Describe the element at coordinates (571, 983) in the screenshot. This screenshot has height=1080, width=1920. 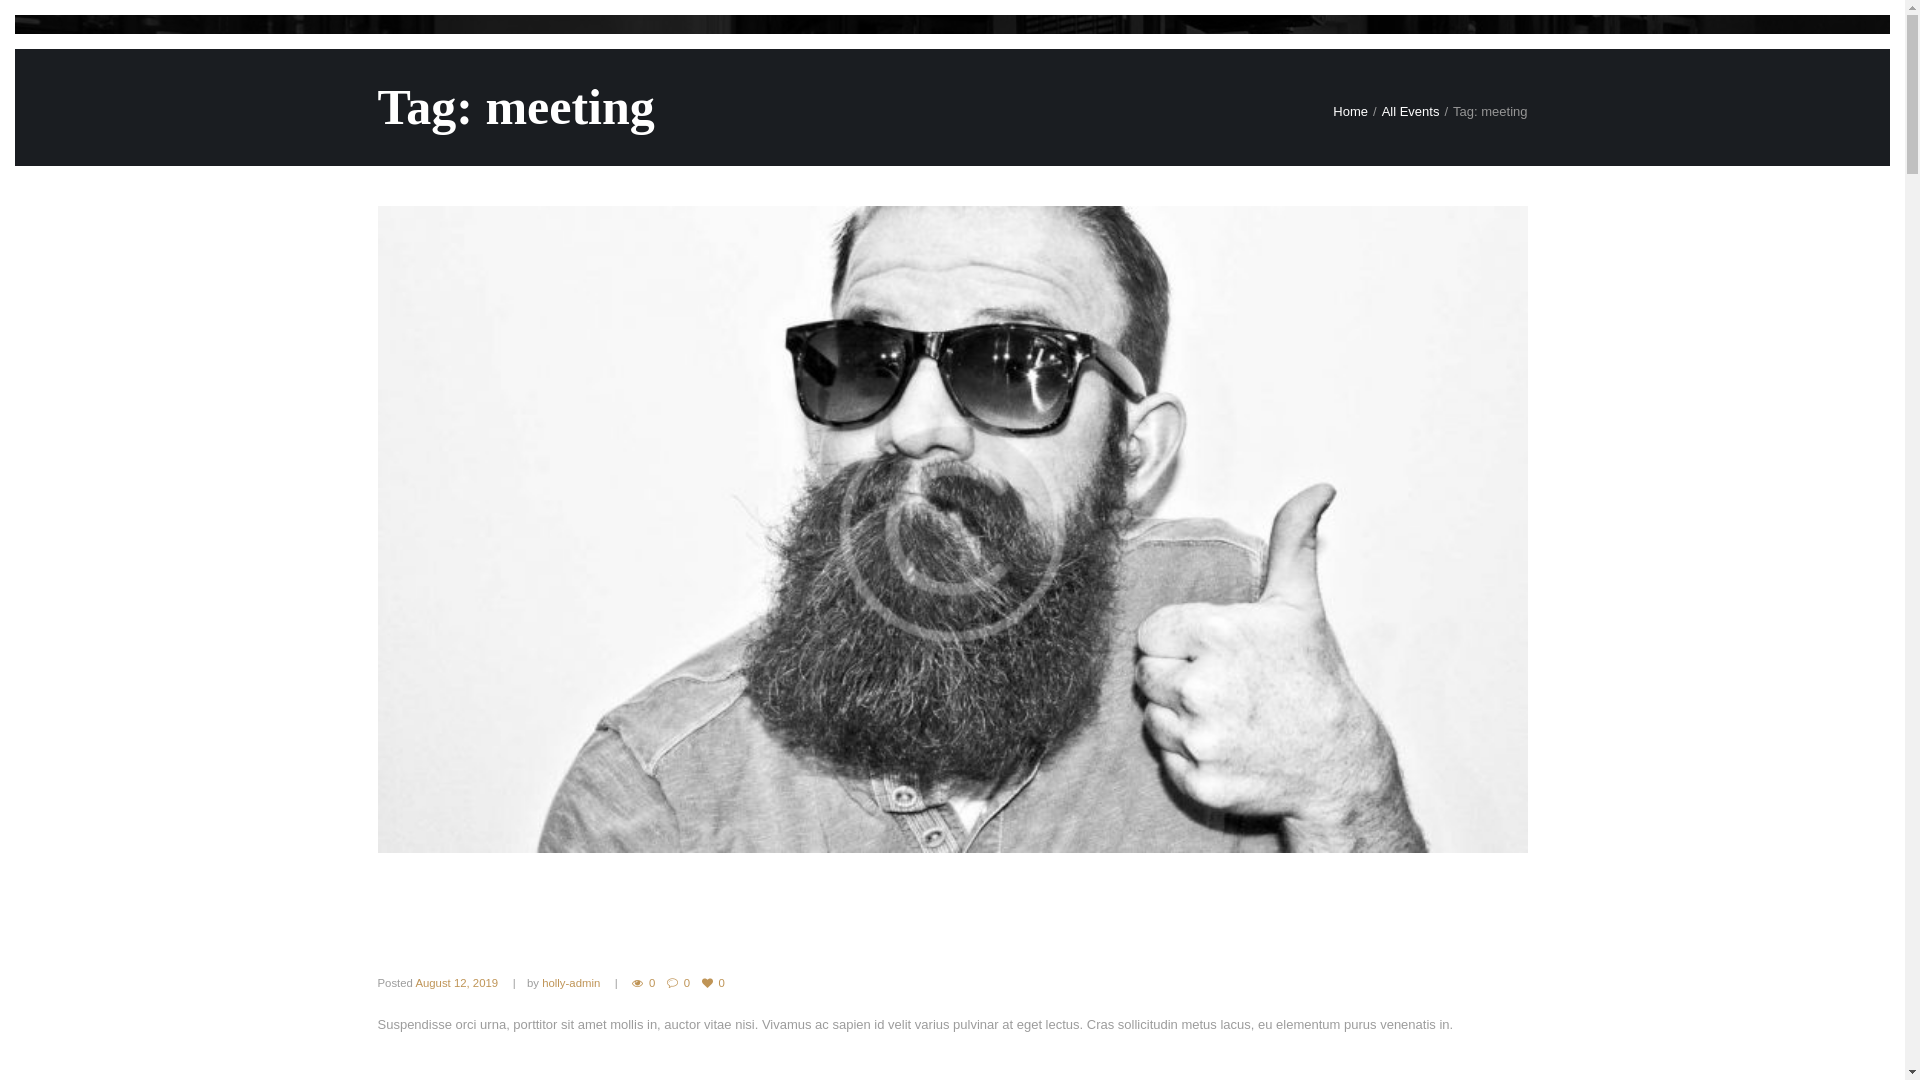
I see `holly-admin` at that location.